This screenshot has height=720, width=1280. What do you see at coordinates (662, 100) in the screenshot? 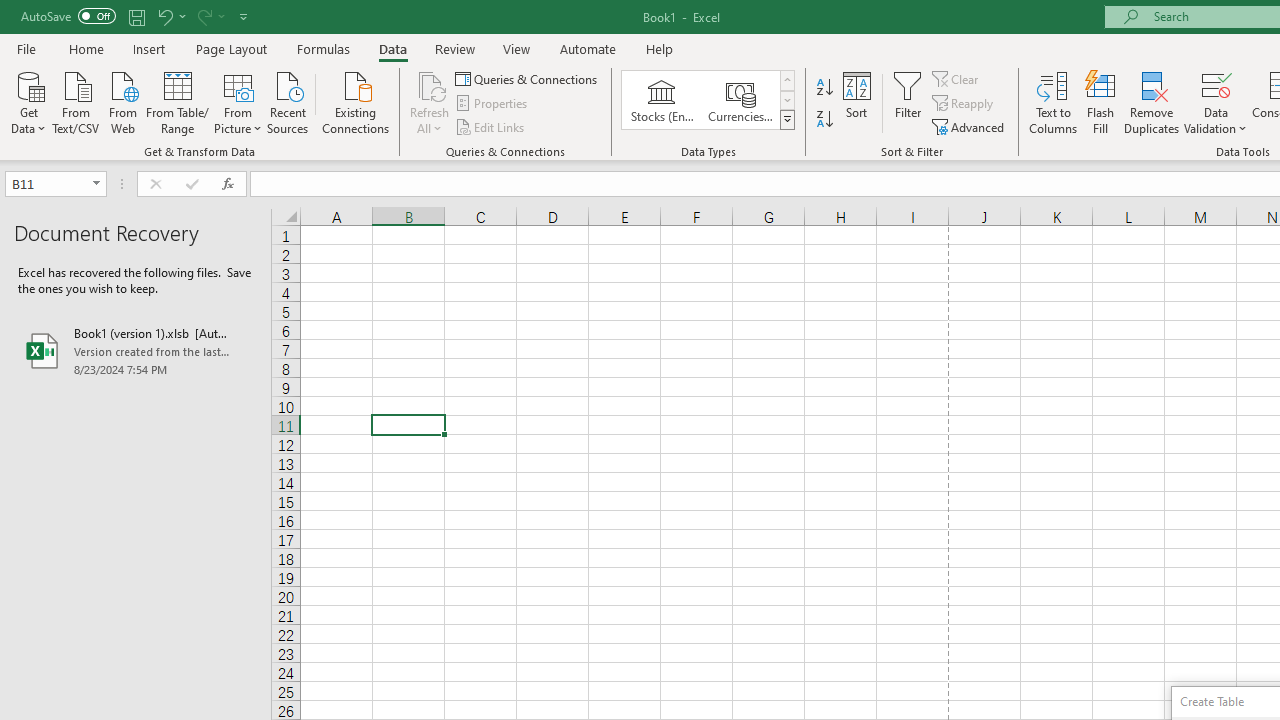
I see `Stocks (English)` at bounding box center [662, 100].